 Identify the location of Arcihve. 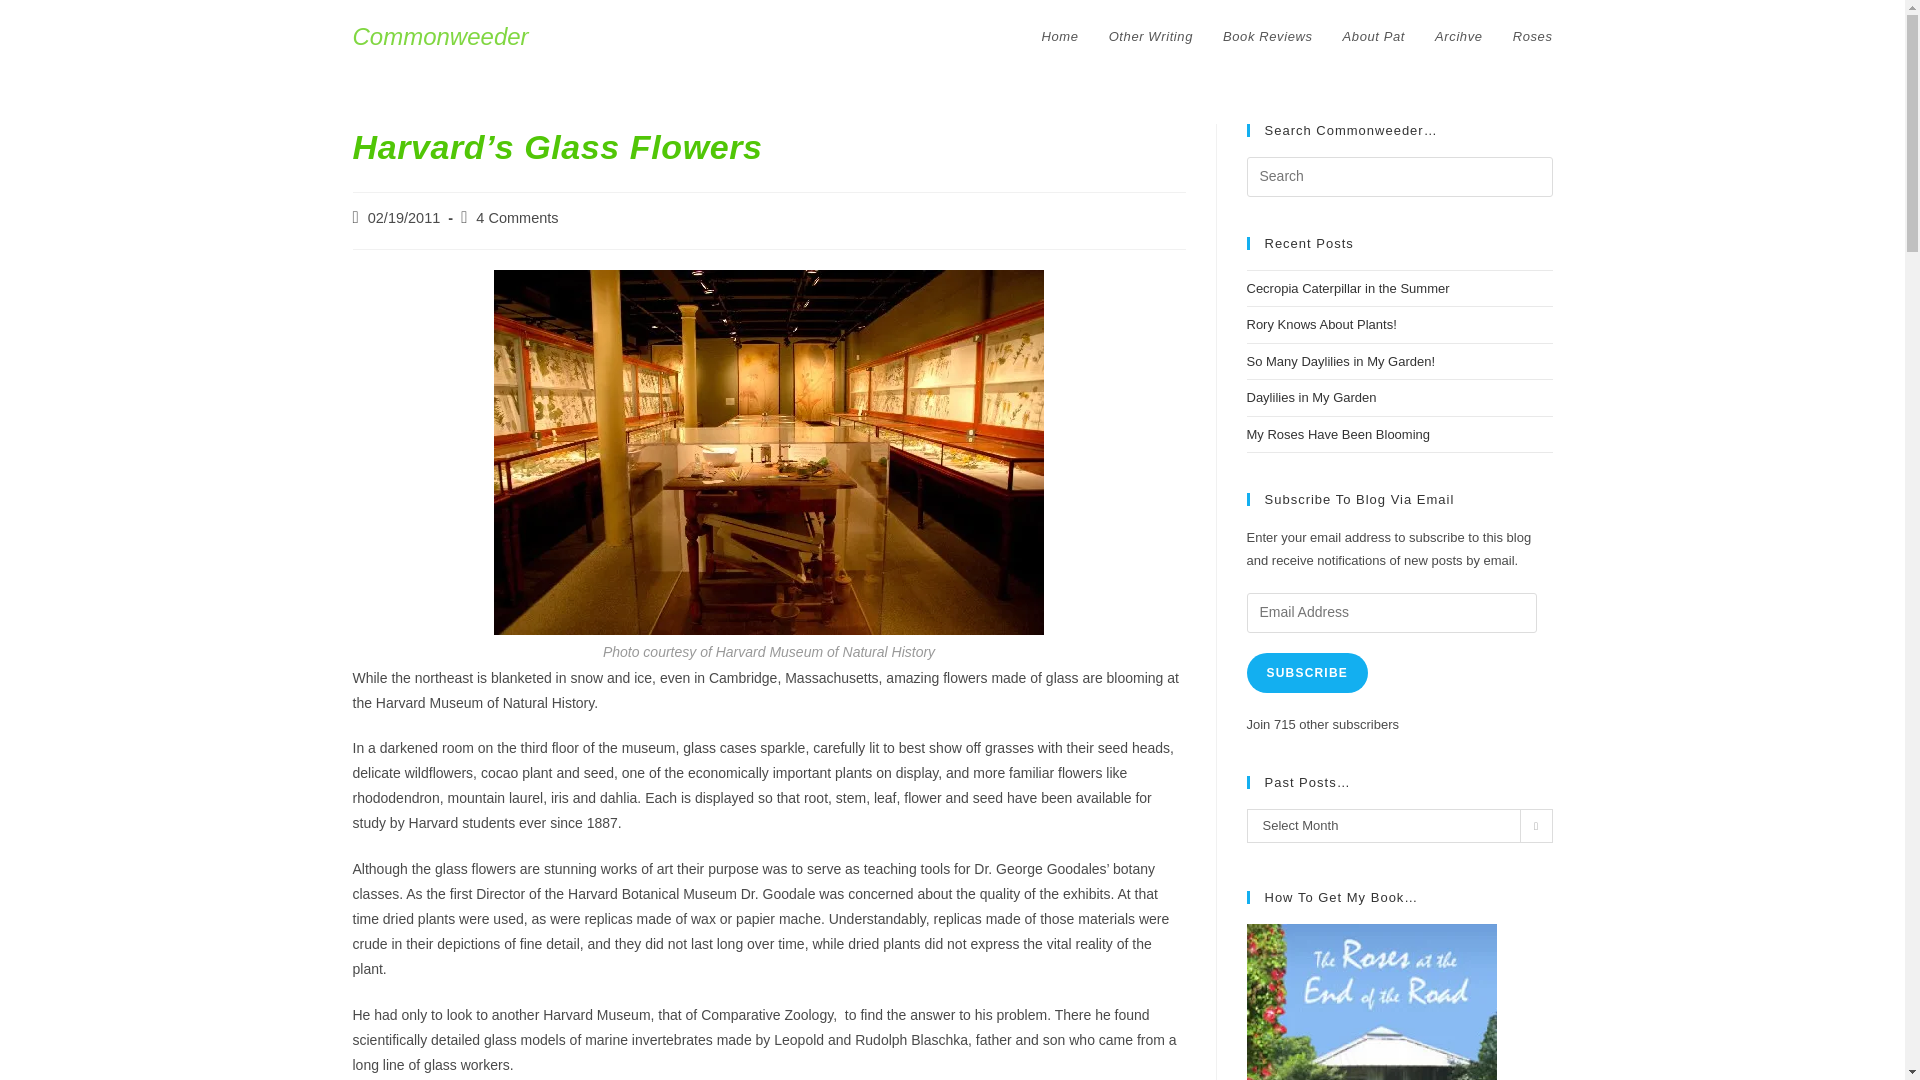
(1458, 37).